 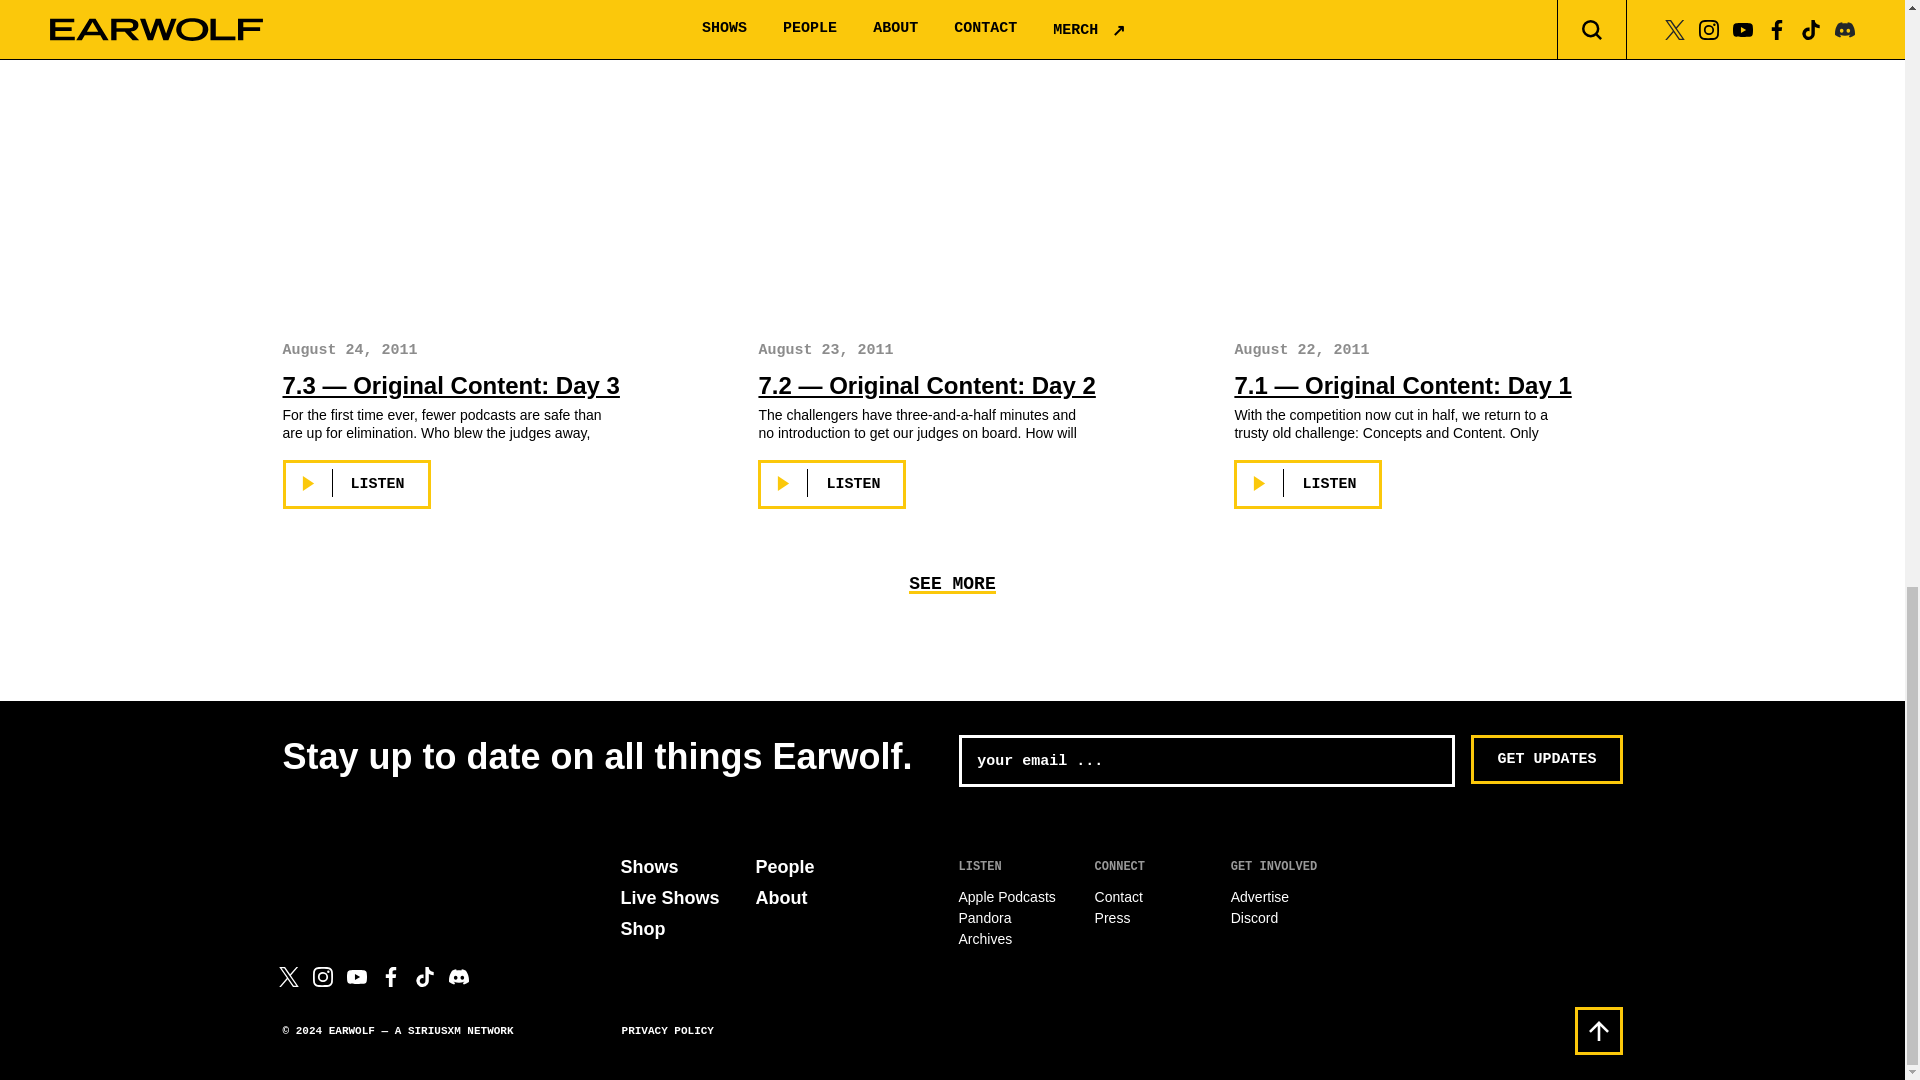 I want to click on LISTEN, so click(x=1308, y=484).